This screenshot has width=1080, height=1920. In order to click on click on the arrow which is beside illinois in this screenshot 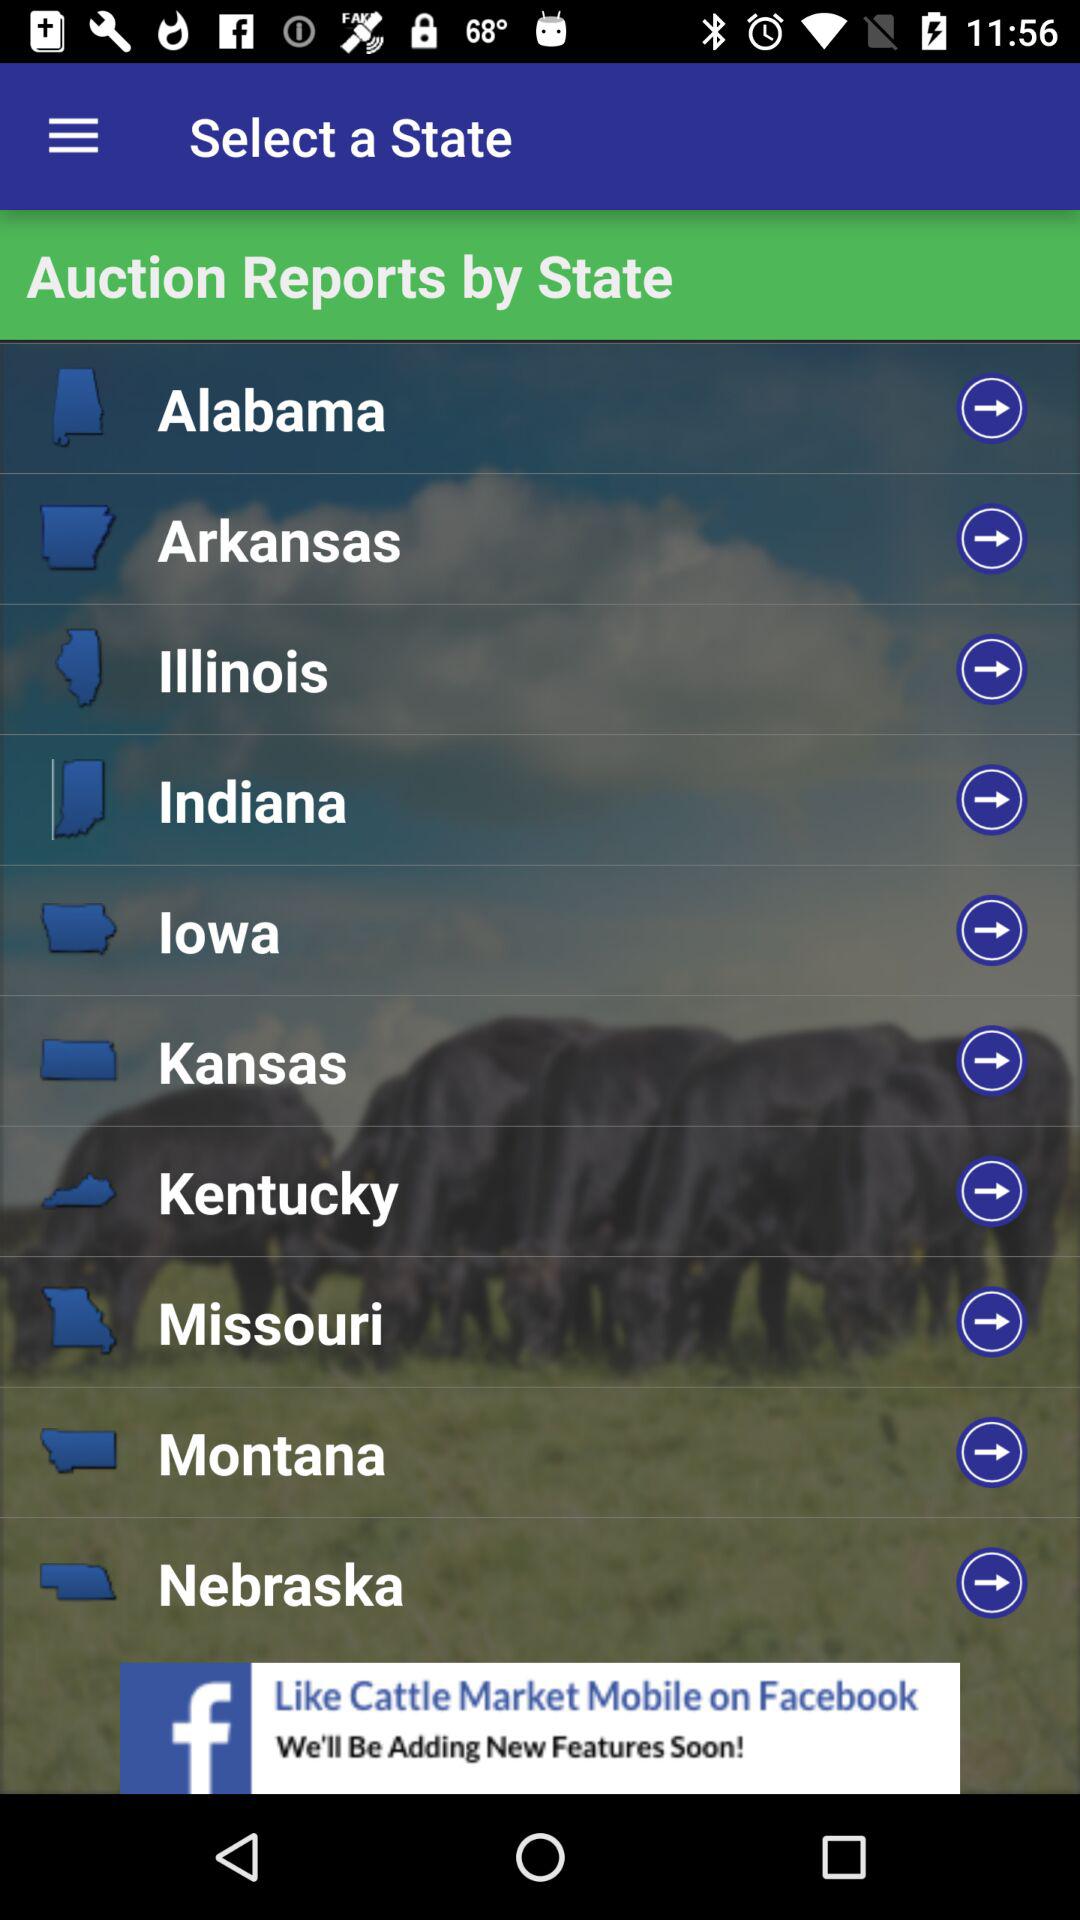, I will do `click(992, 668)`.